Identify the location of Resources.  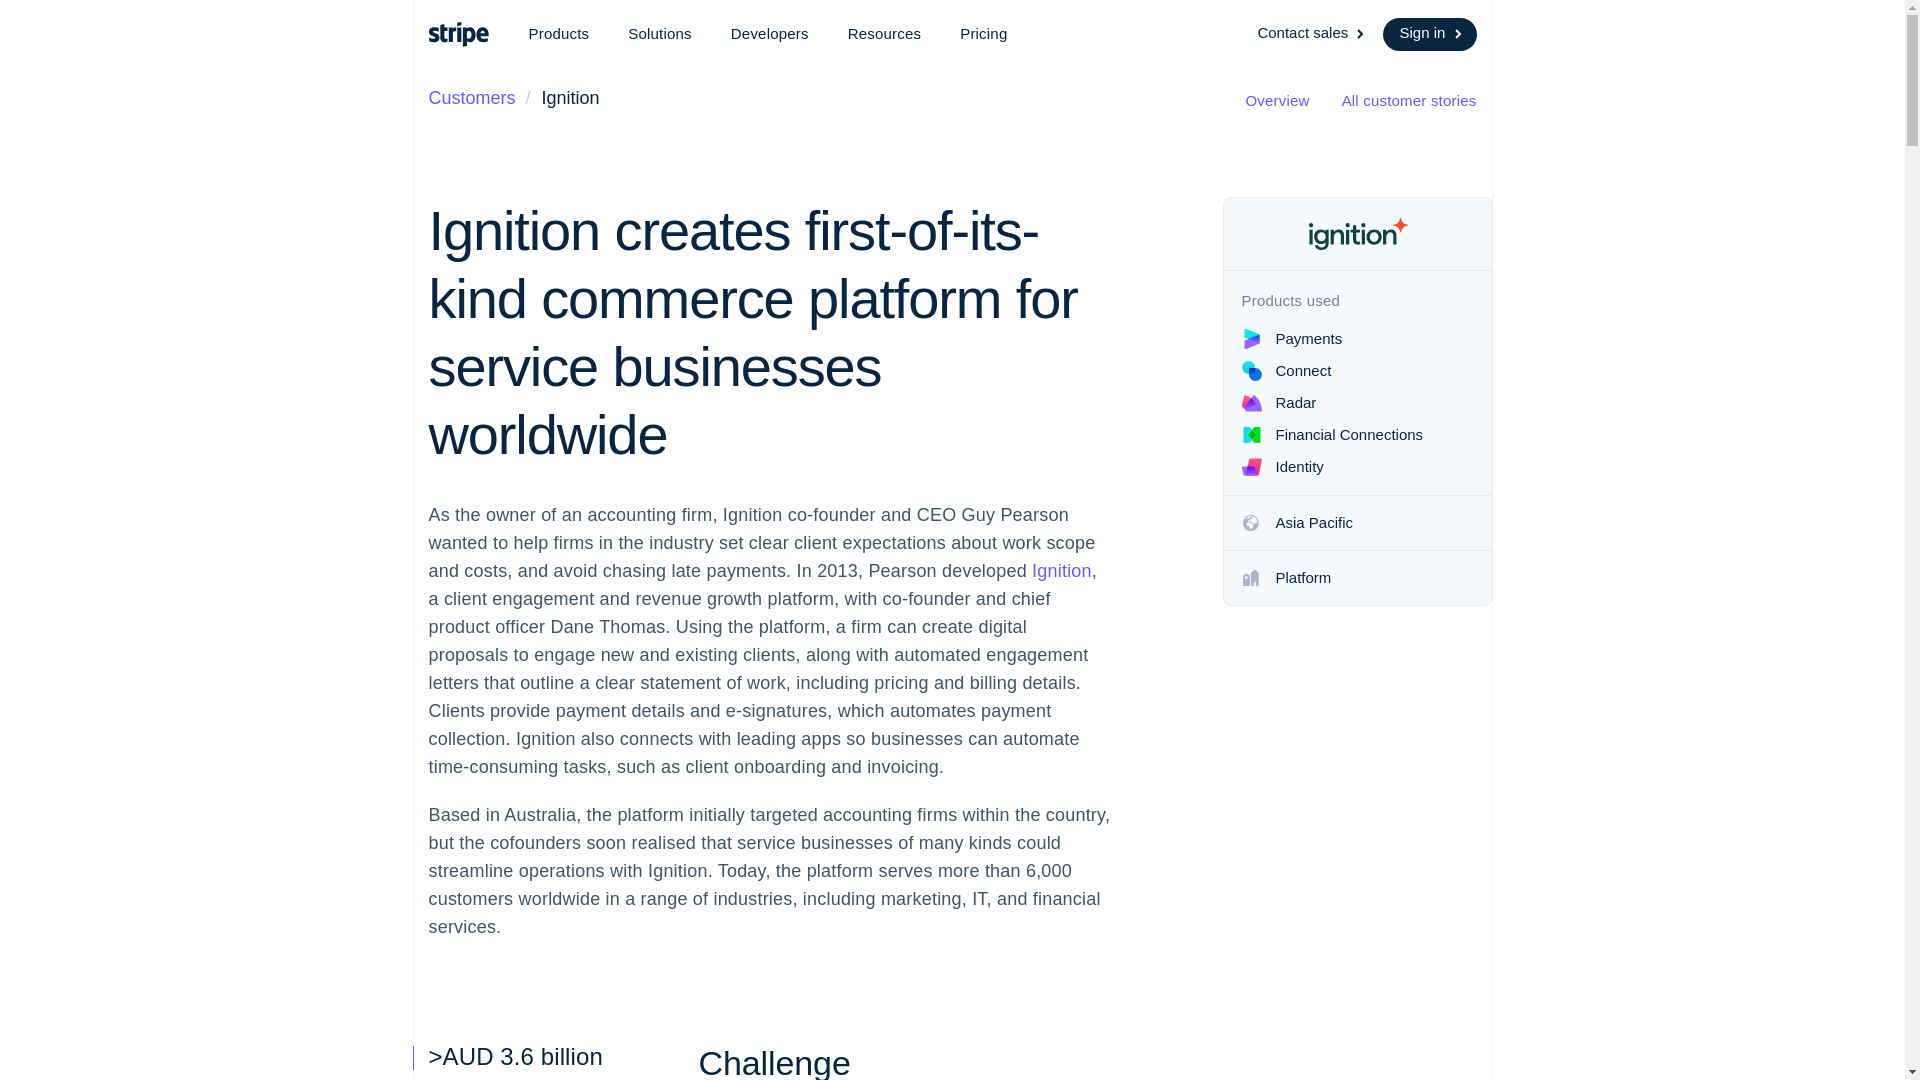
(884, 34).